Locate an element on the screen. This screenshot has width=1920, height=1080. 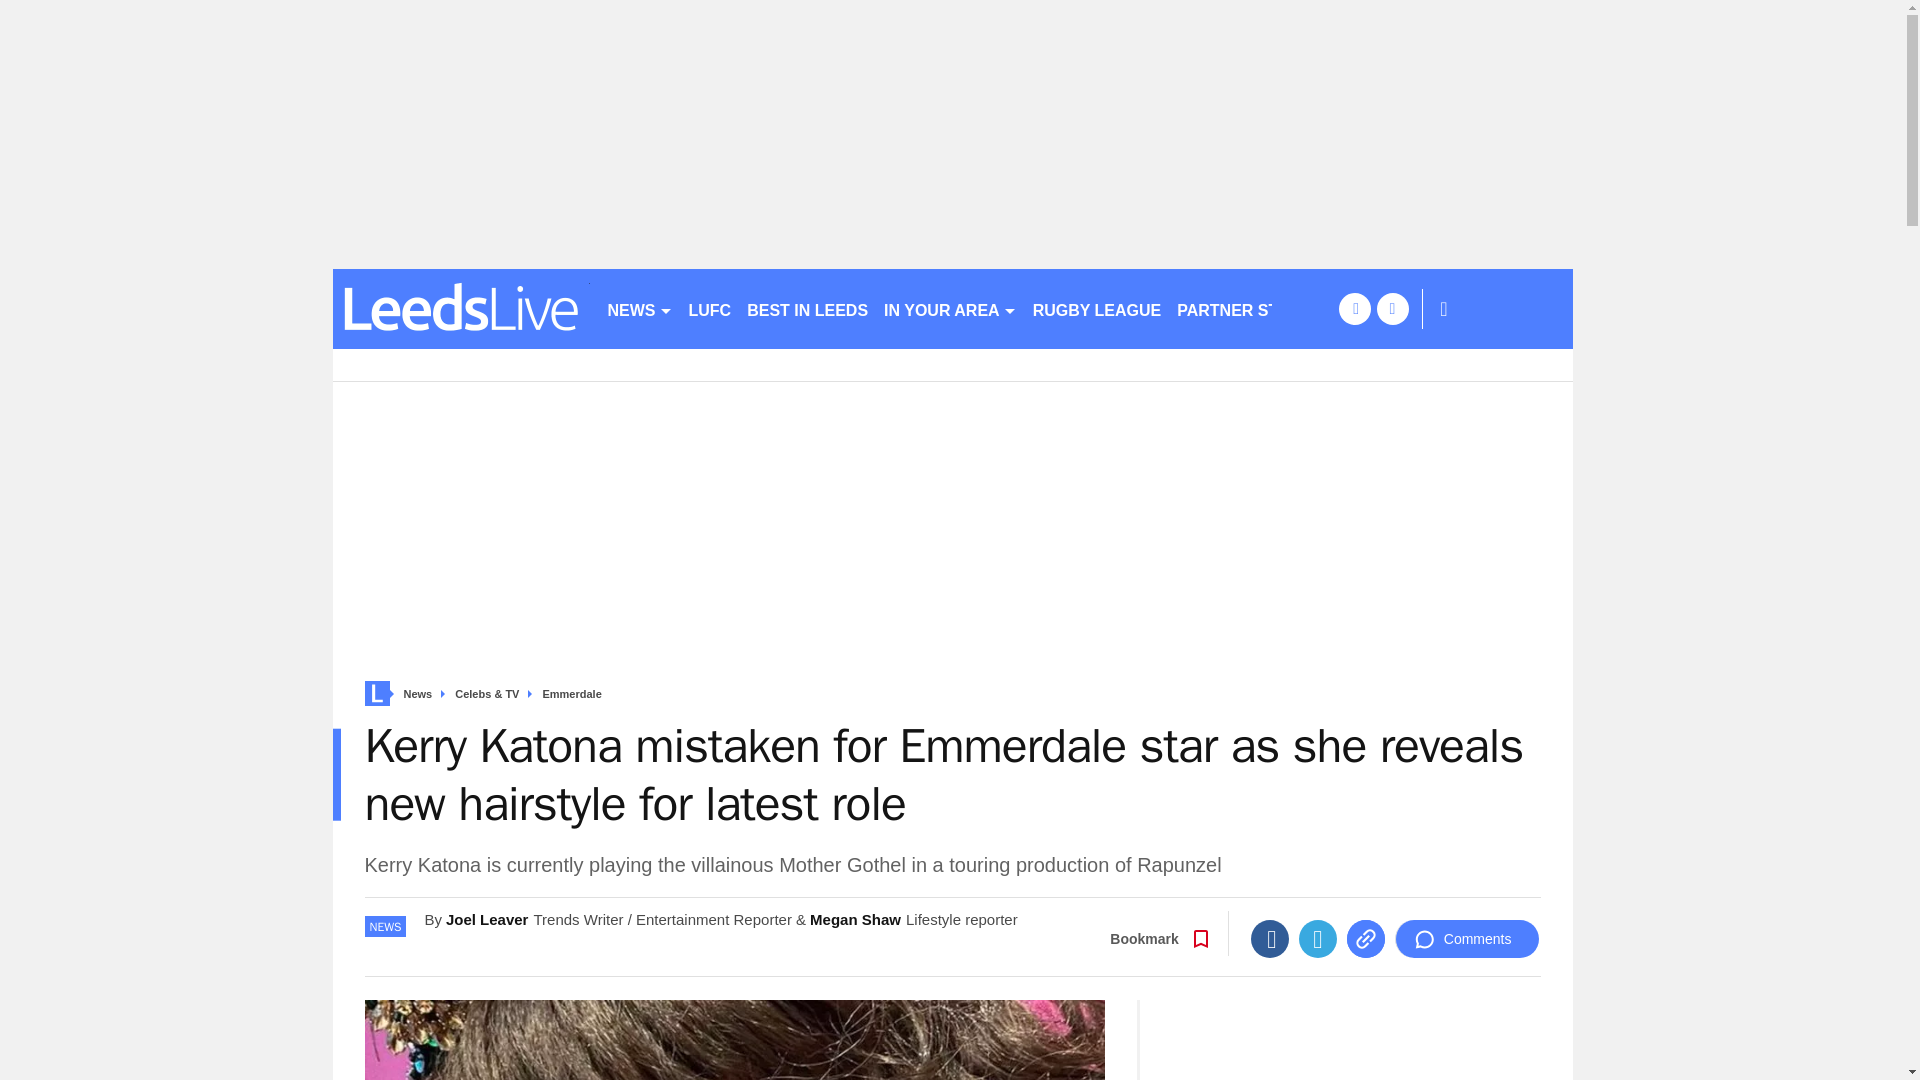
Twitter is located at coordinates (1318, 938).